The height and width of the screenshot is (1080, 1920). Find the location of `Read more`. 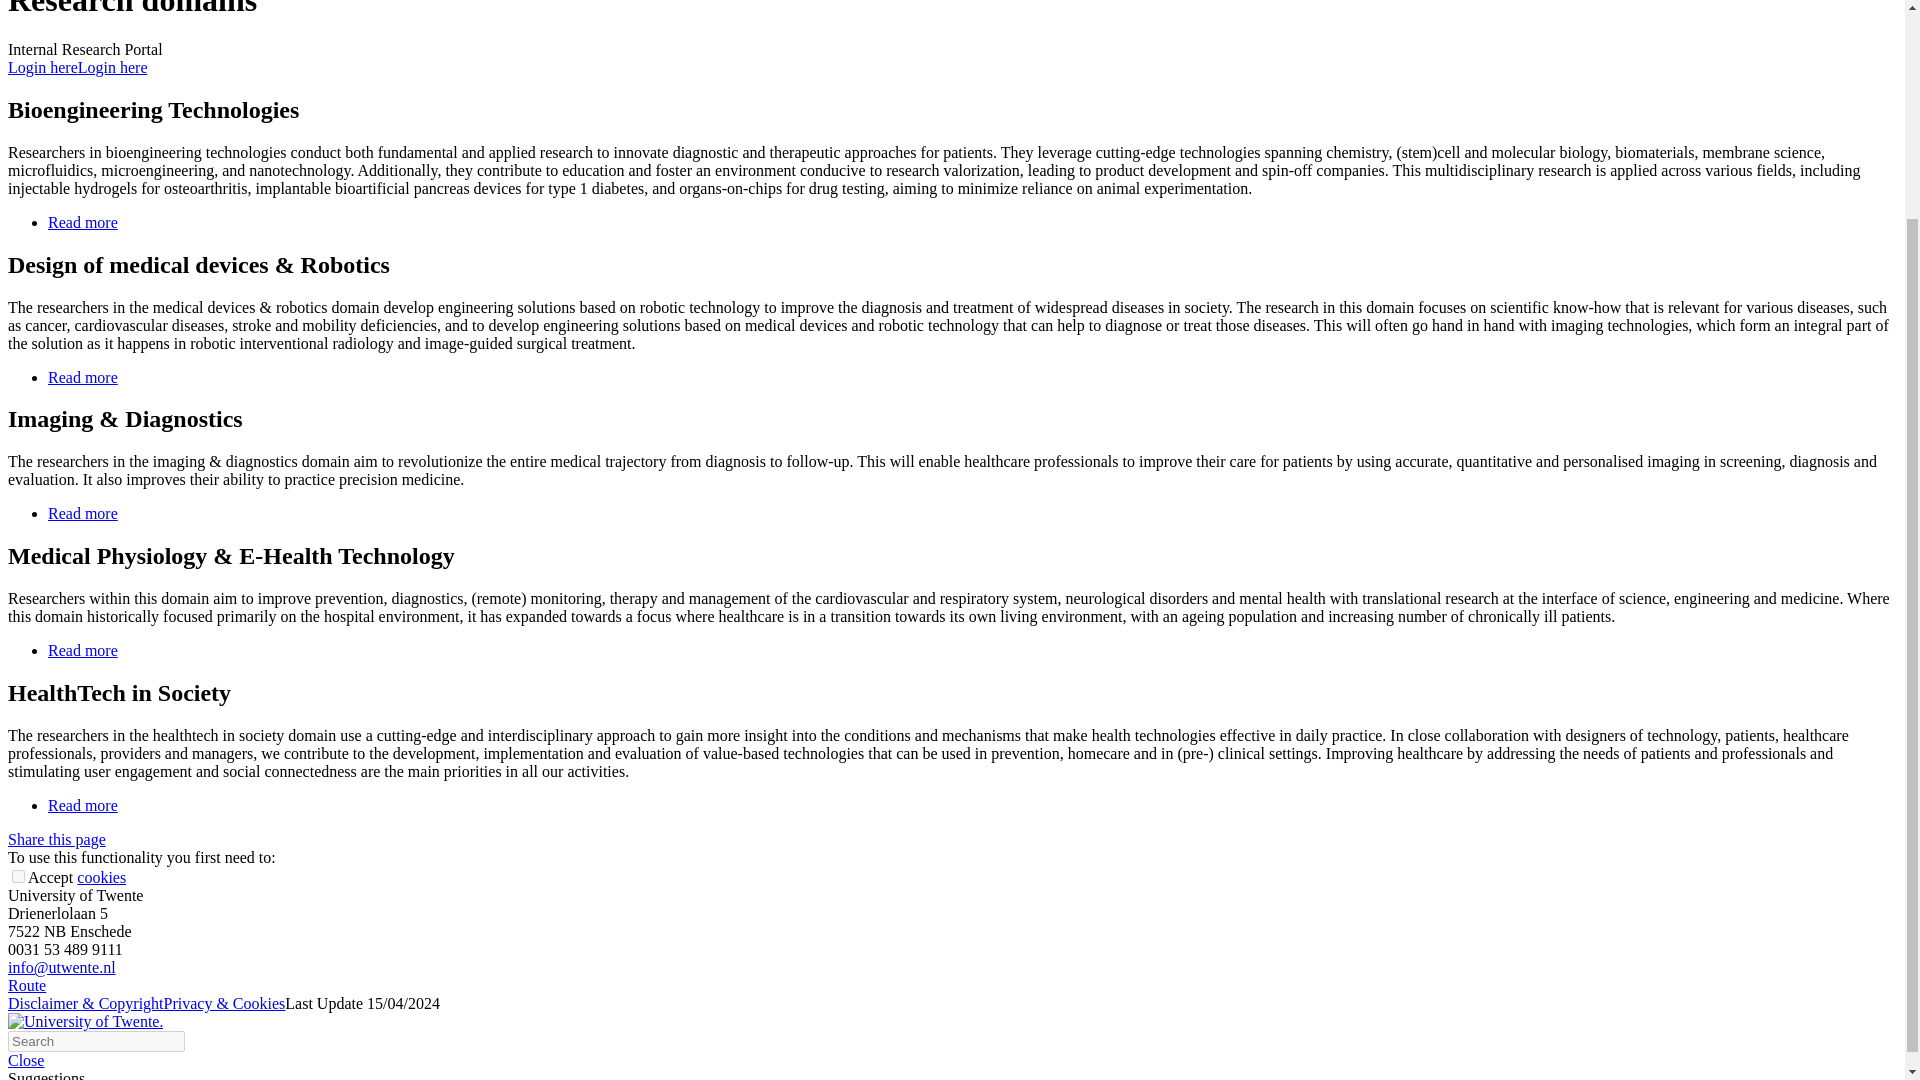

Read more is located at coordinates (82, 513).